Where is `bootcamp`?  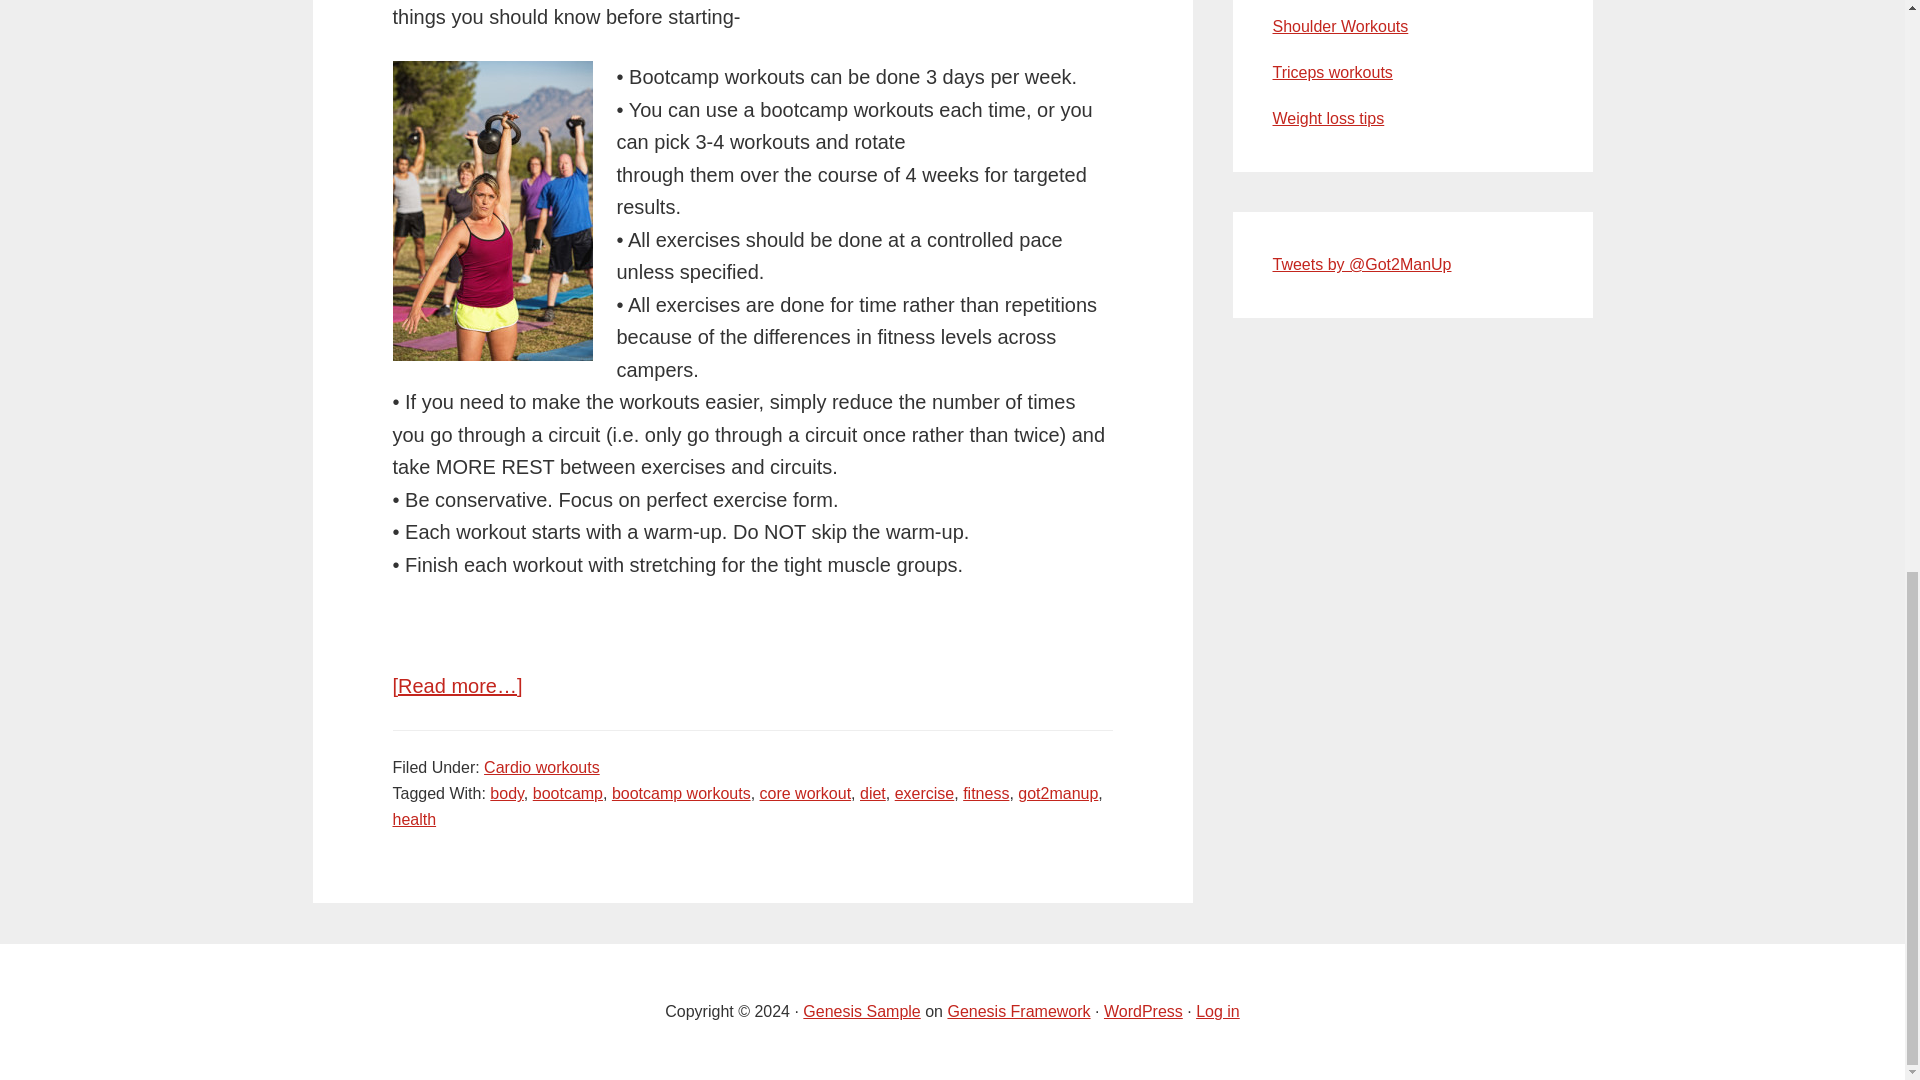
bootcamp is located at coordinates (568, 794).